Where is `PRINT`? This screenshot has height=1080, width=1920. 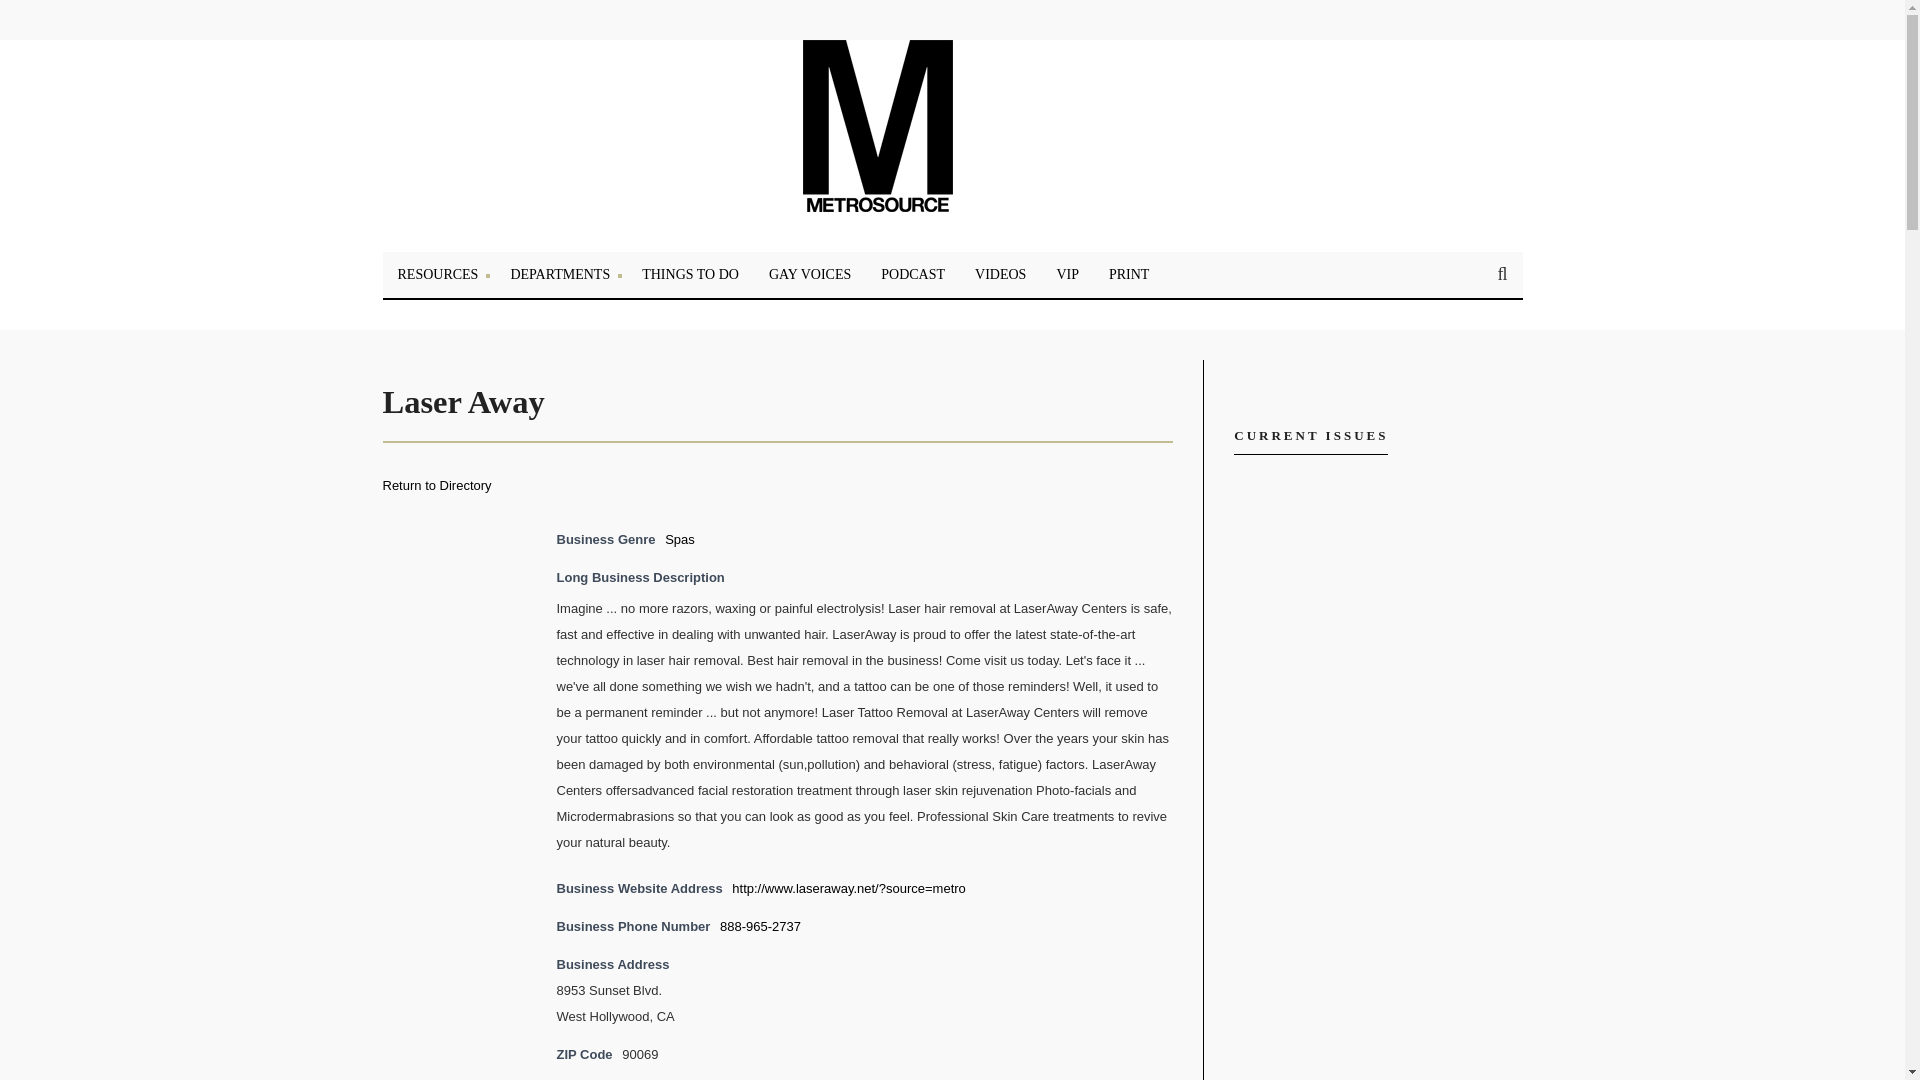 PRINT is located at coordinates (1128, 274).